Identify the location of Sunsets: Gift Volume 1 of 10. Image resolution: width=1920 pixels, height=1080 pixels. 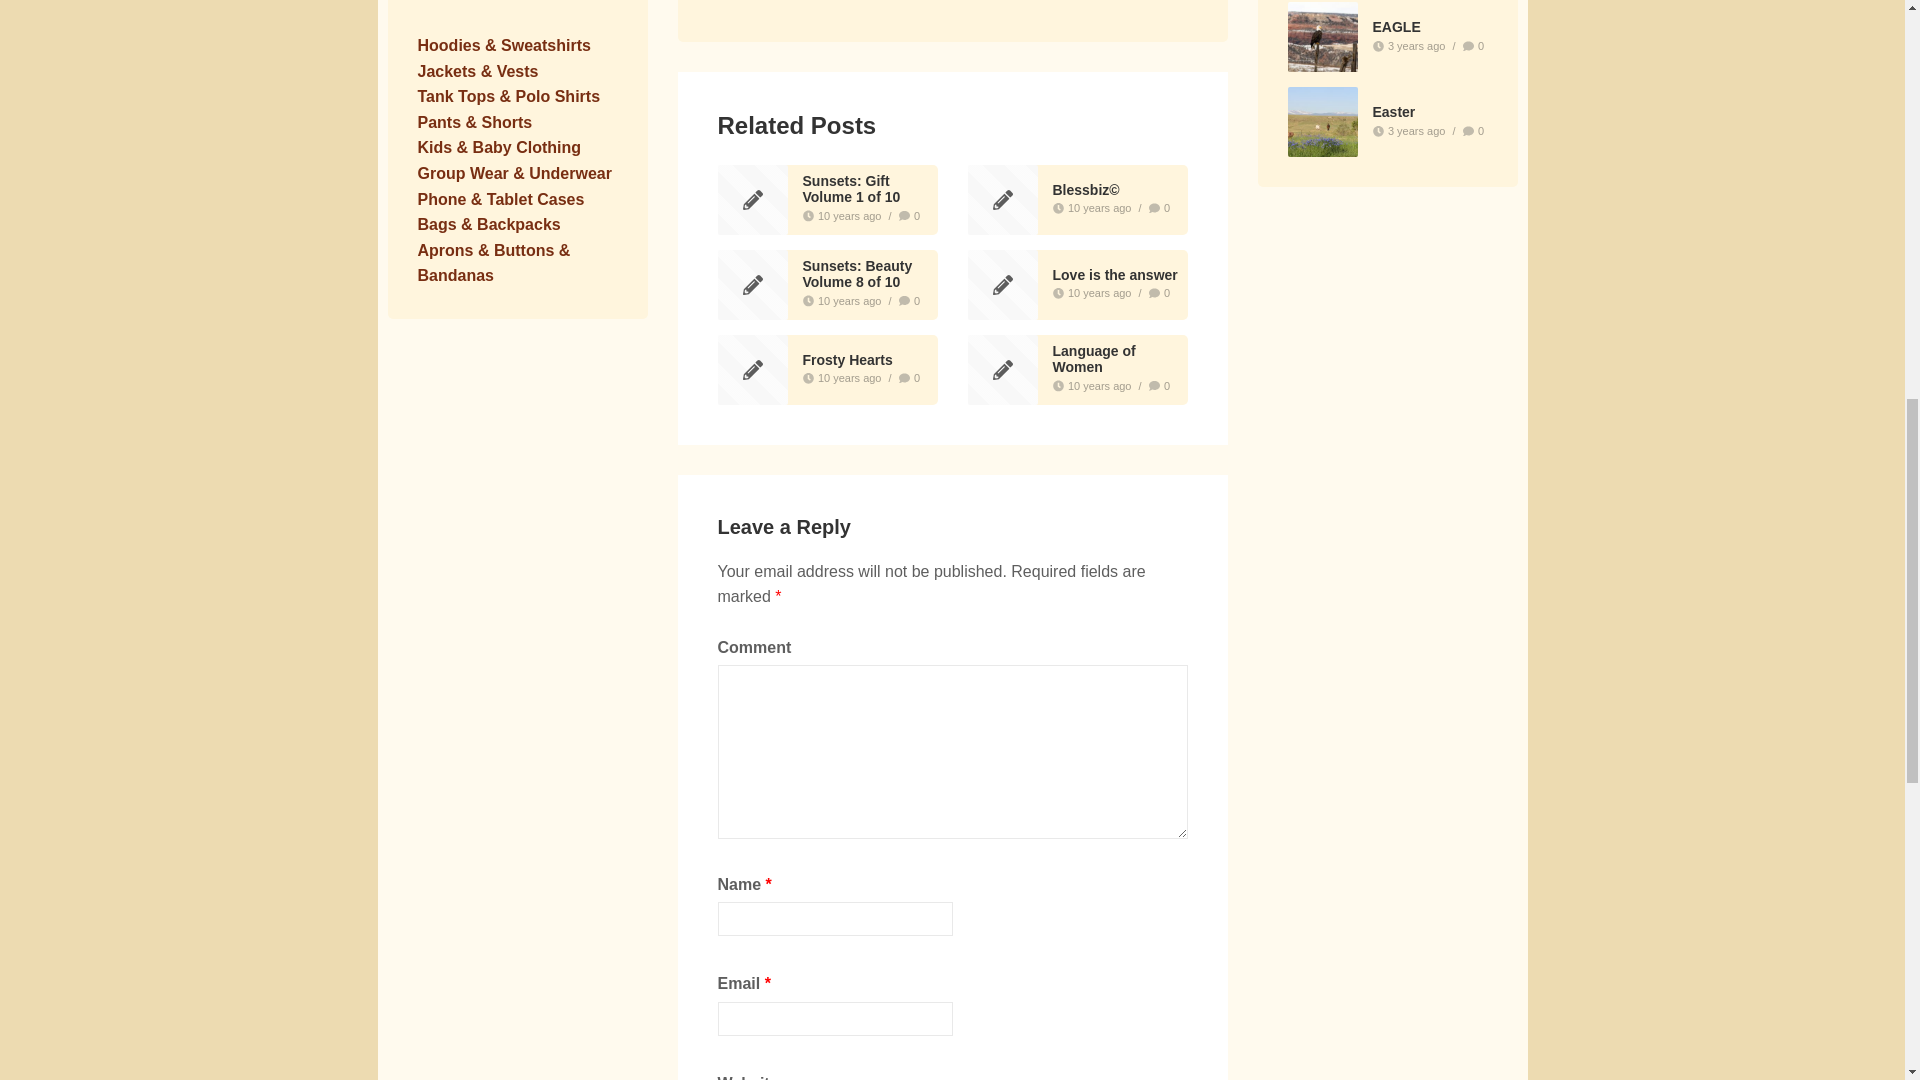
(851, 189).